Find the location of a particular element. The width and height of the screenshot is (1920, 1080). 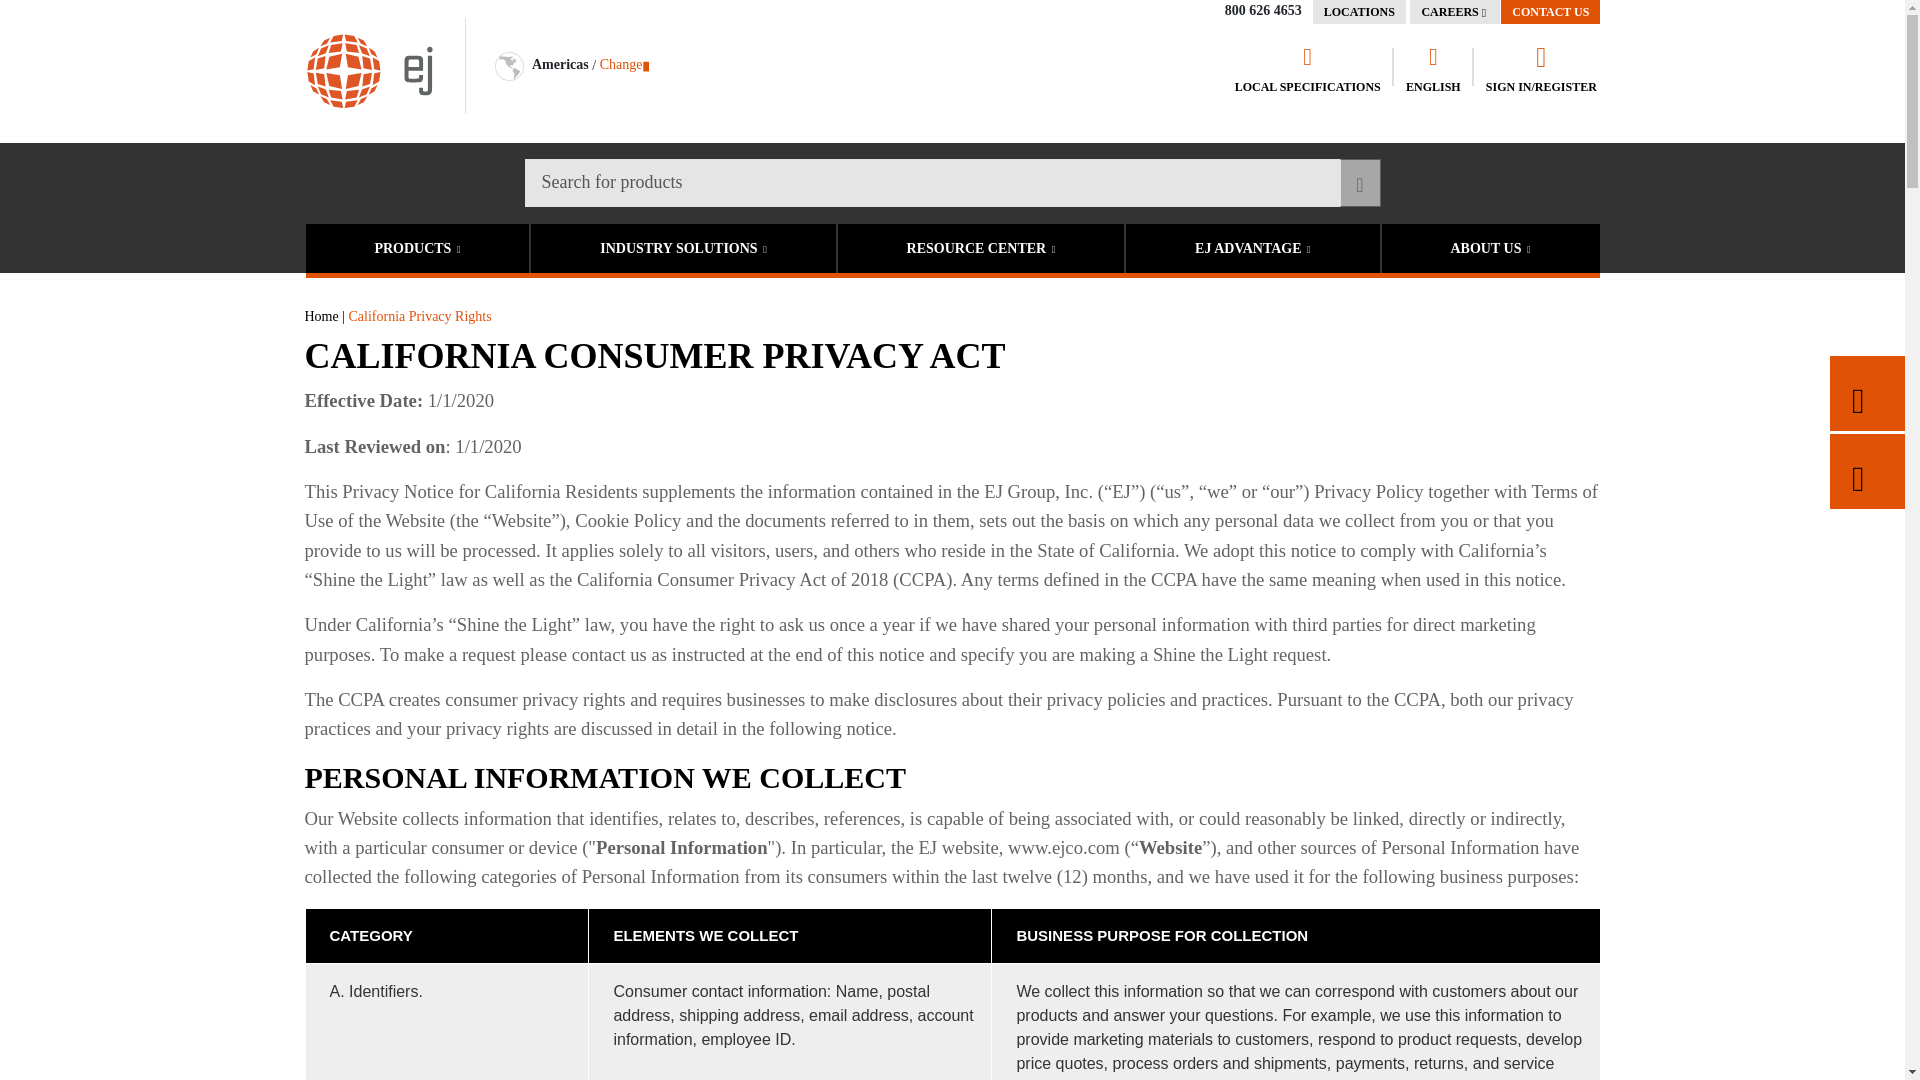

PRODUCTS is located at coordinates (416, 248).